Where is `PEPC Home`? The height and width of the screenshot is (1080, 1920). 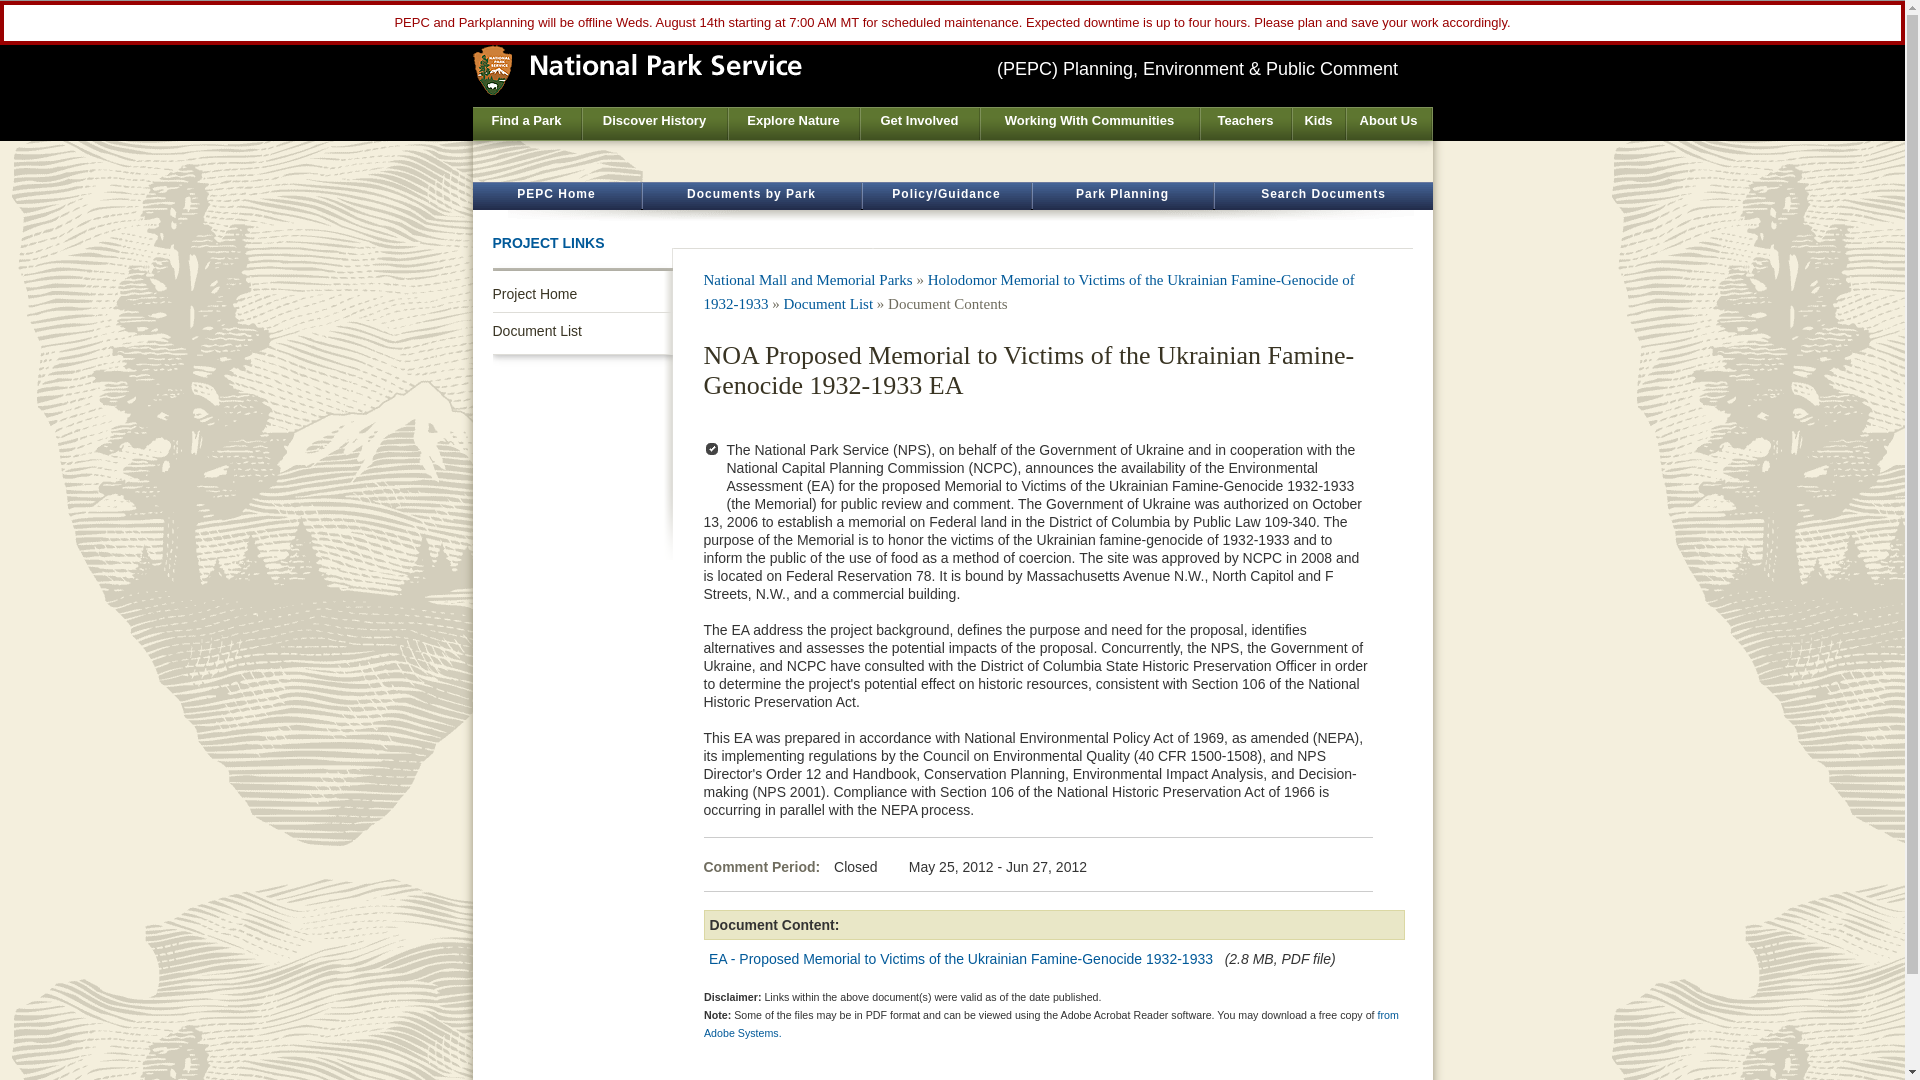 PEPC Home is located at coordinates (556, 196).